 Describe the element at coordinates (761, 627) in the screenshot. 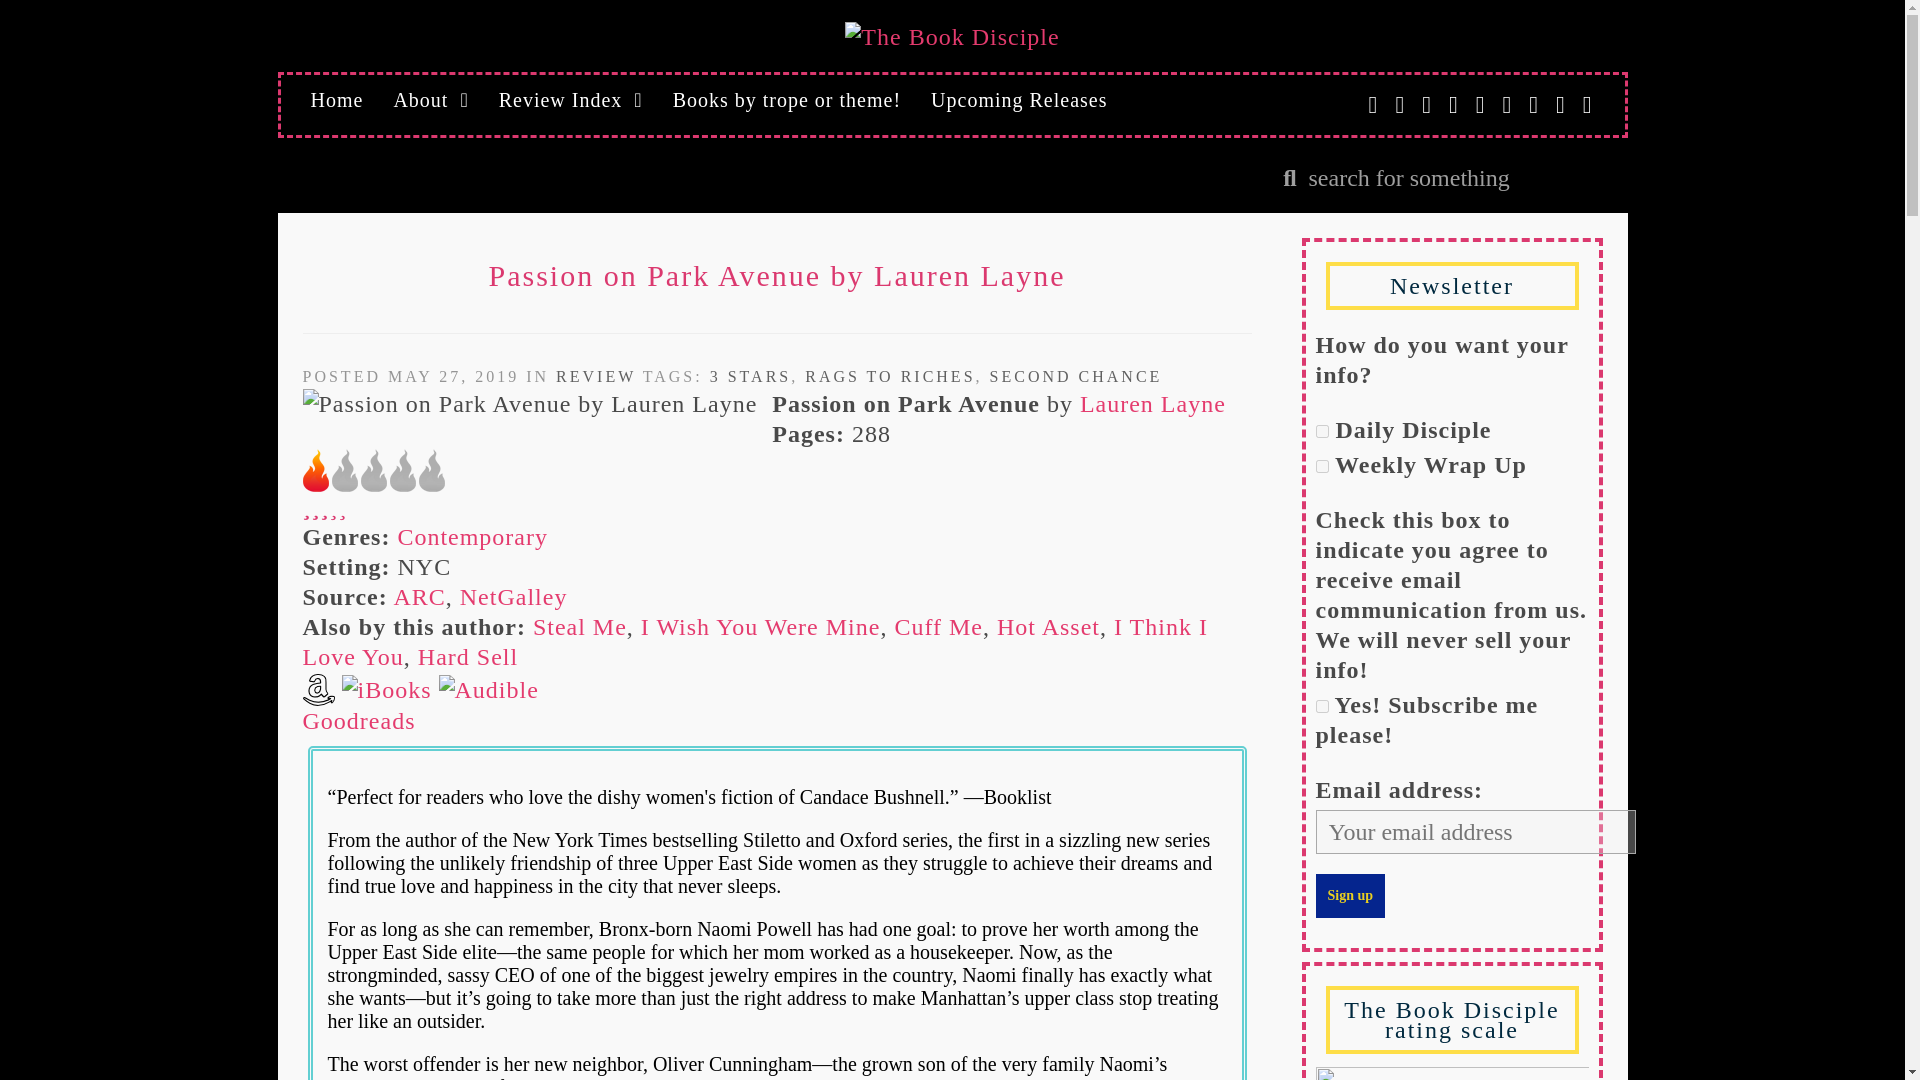

I see `I Wish You Were Mine` at that location.